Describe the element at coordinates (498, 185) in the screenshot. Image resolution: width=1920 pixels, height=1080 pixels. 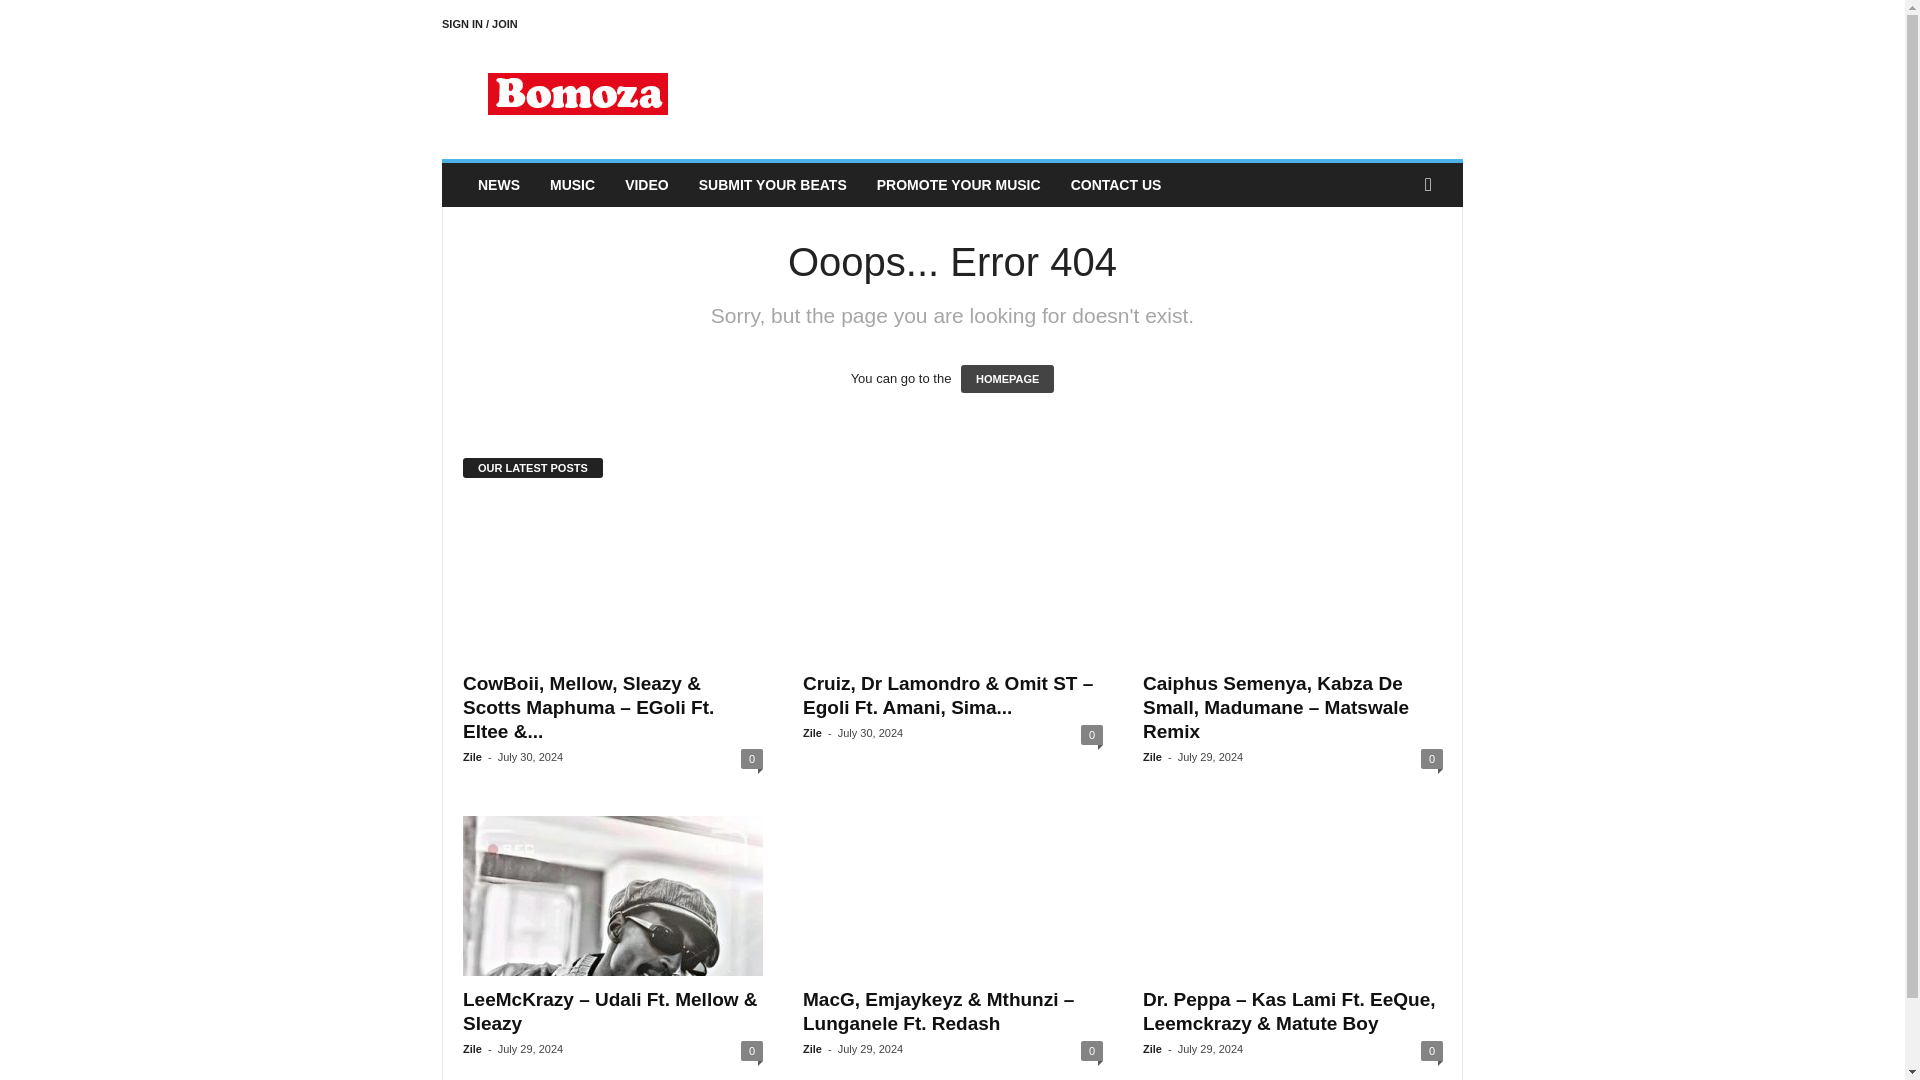
I see `NEWS` at that location.